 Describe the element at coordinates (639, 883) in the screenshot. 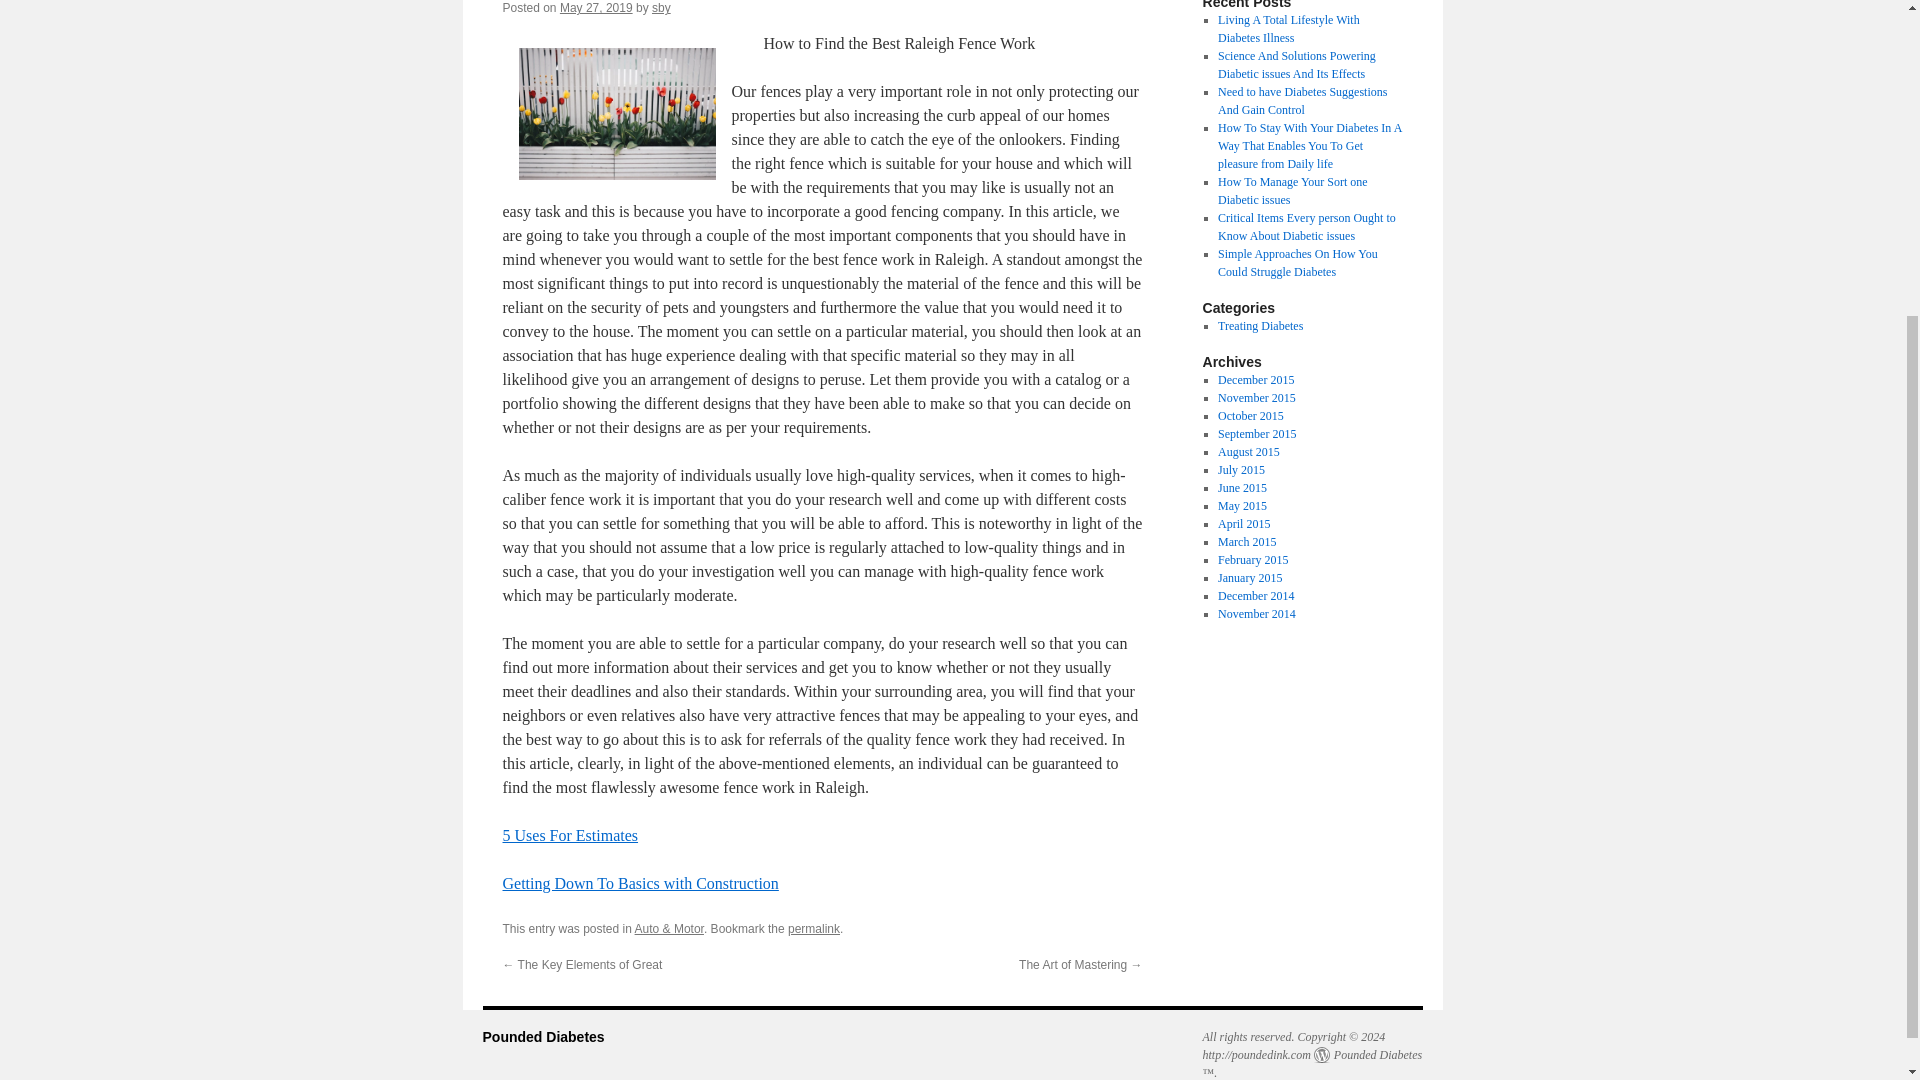

I see `Getting Down To Basics with Construction` at that location.